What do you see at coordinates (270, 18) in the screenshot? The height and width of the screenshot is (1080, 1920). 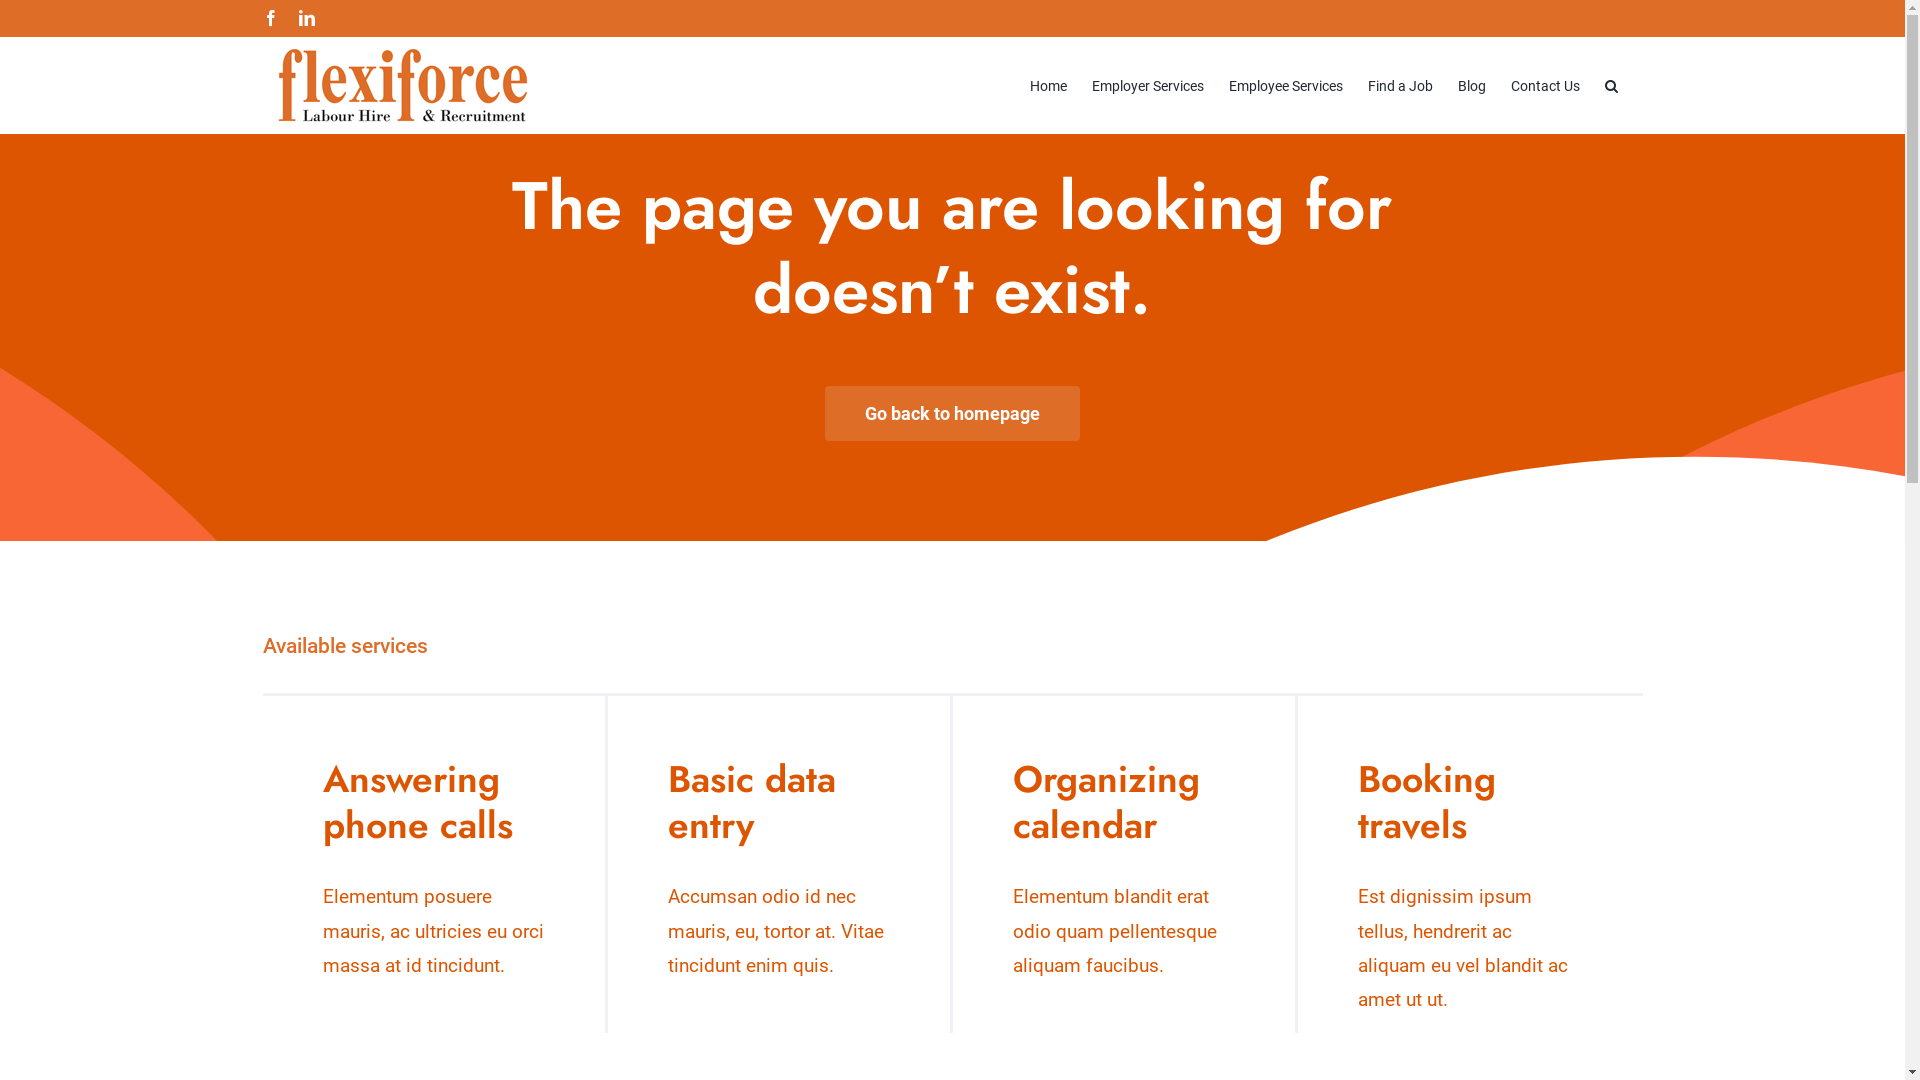 I see `Facebook` at bounding box center [270, 18].